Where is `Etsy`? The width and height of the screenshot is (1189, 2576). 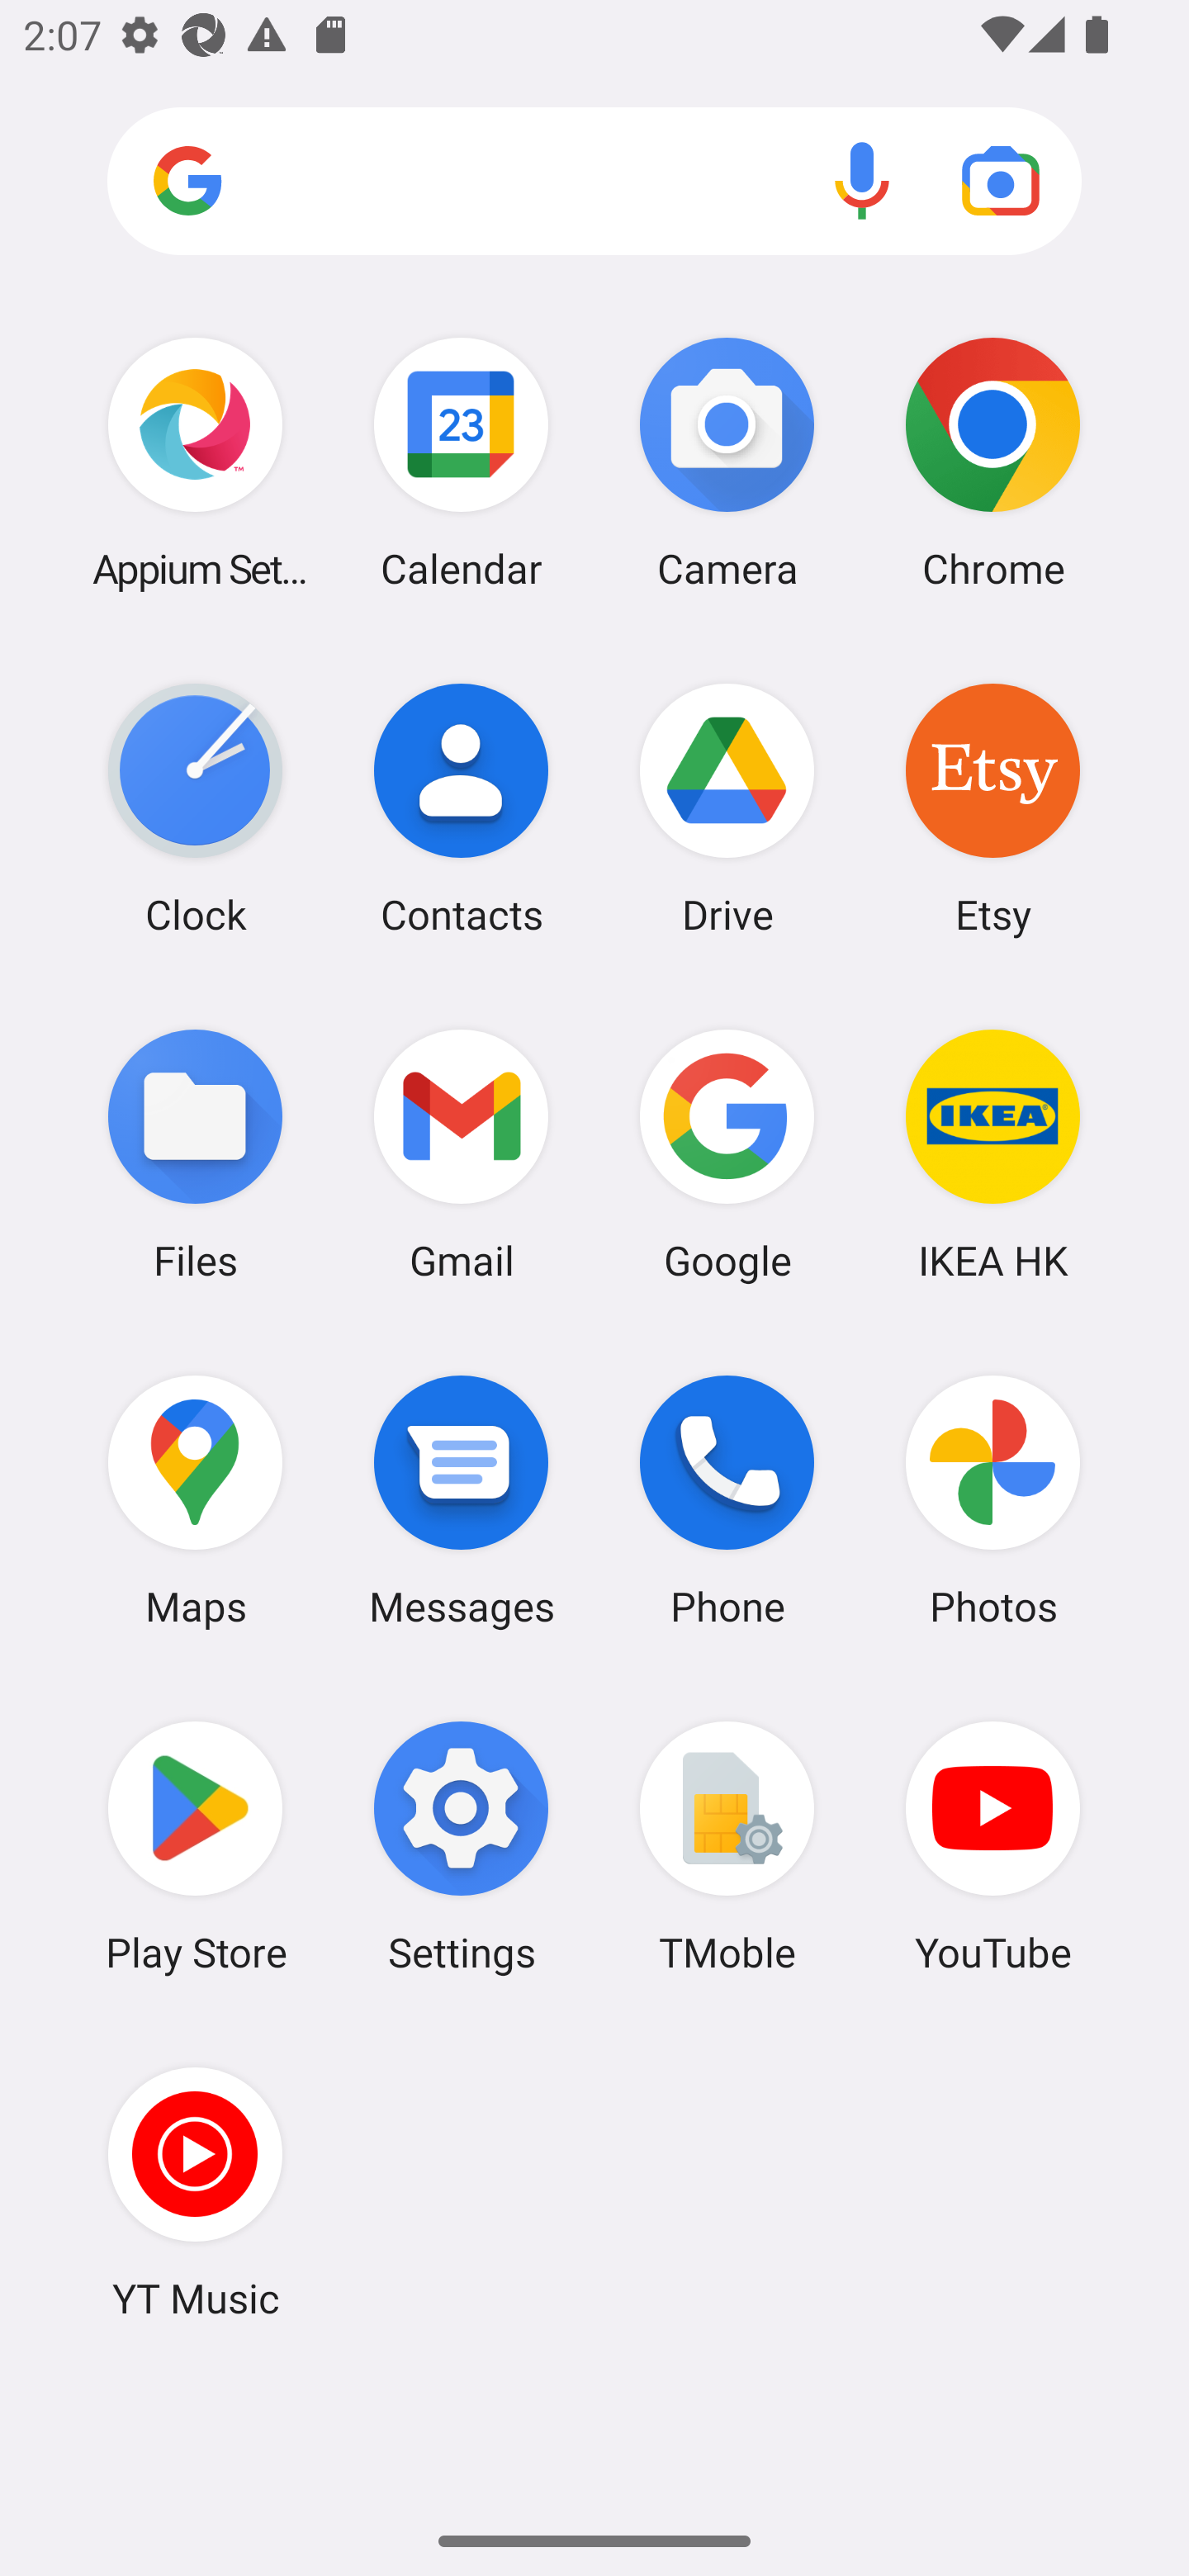 Etsy is located at coordinates (992, 808).